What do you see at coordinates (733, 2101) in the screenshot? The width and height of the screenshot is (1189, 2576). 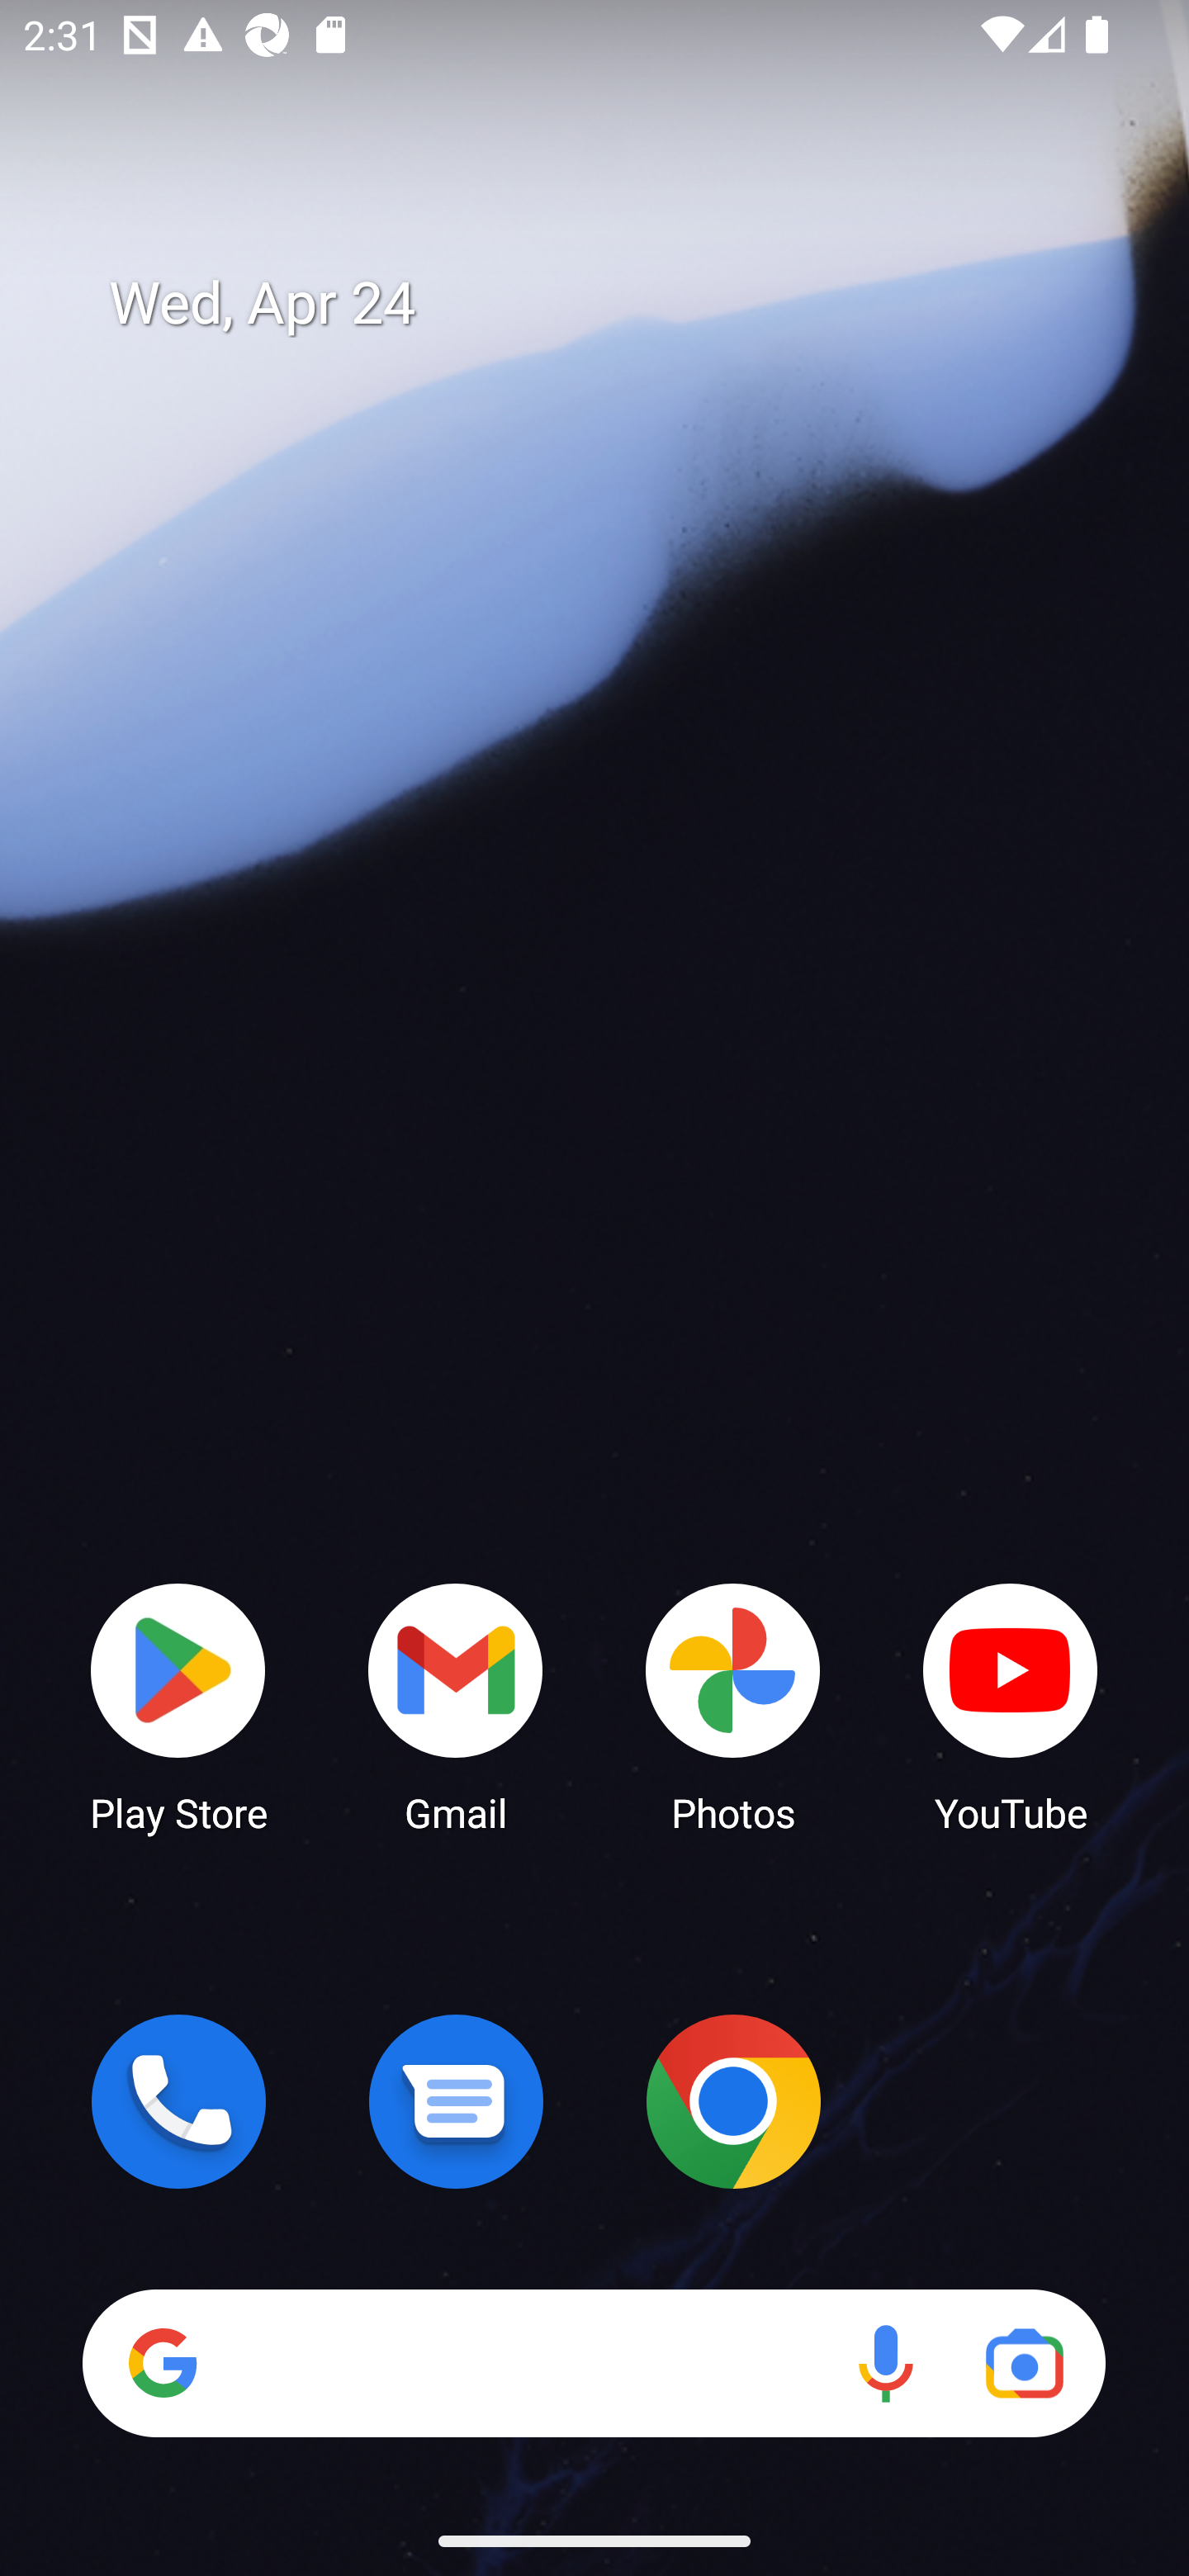 I see `Chrome` at bounding box center [733, 2101].